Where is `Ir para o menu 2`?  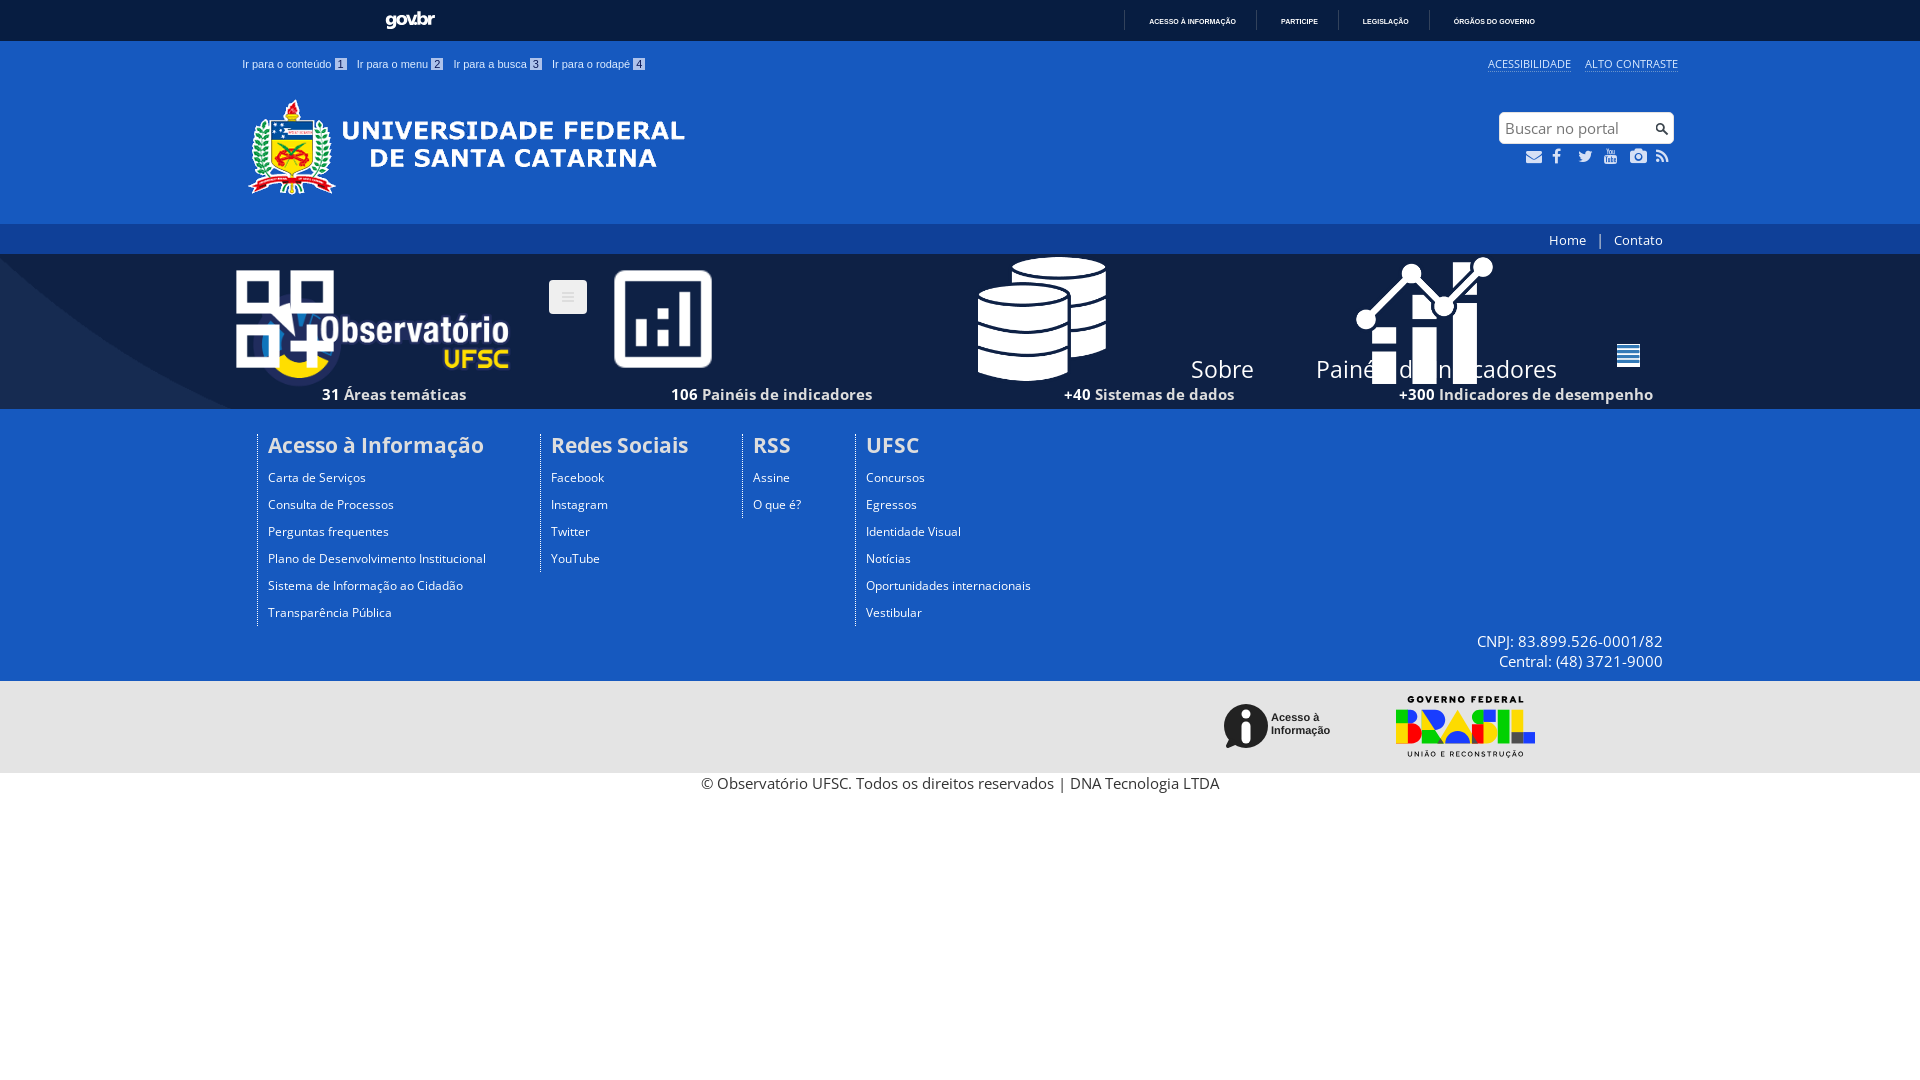 Ir para o menu 2 is located at coordinates (400, 64).